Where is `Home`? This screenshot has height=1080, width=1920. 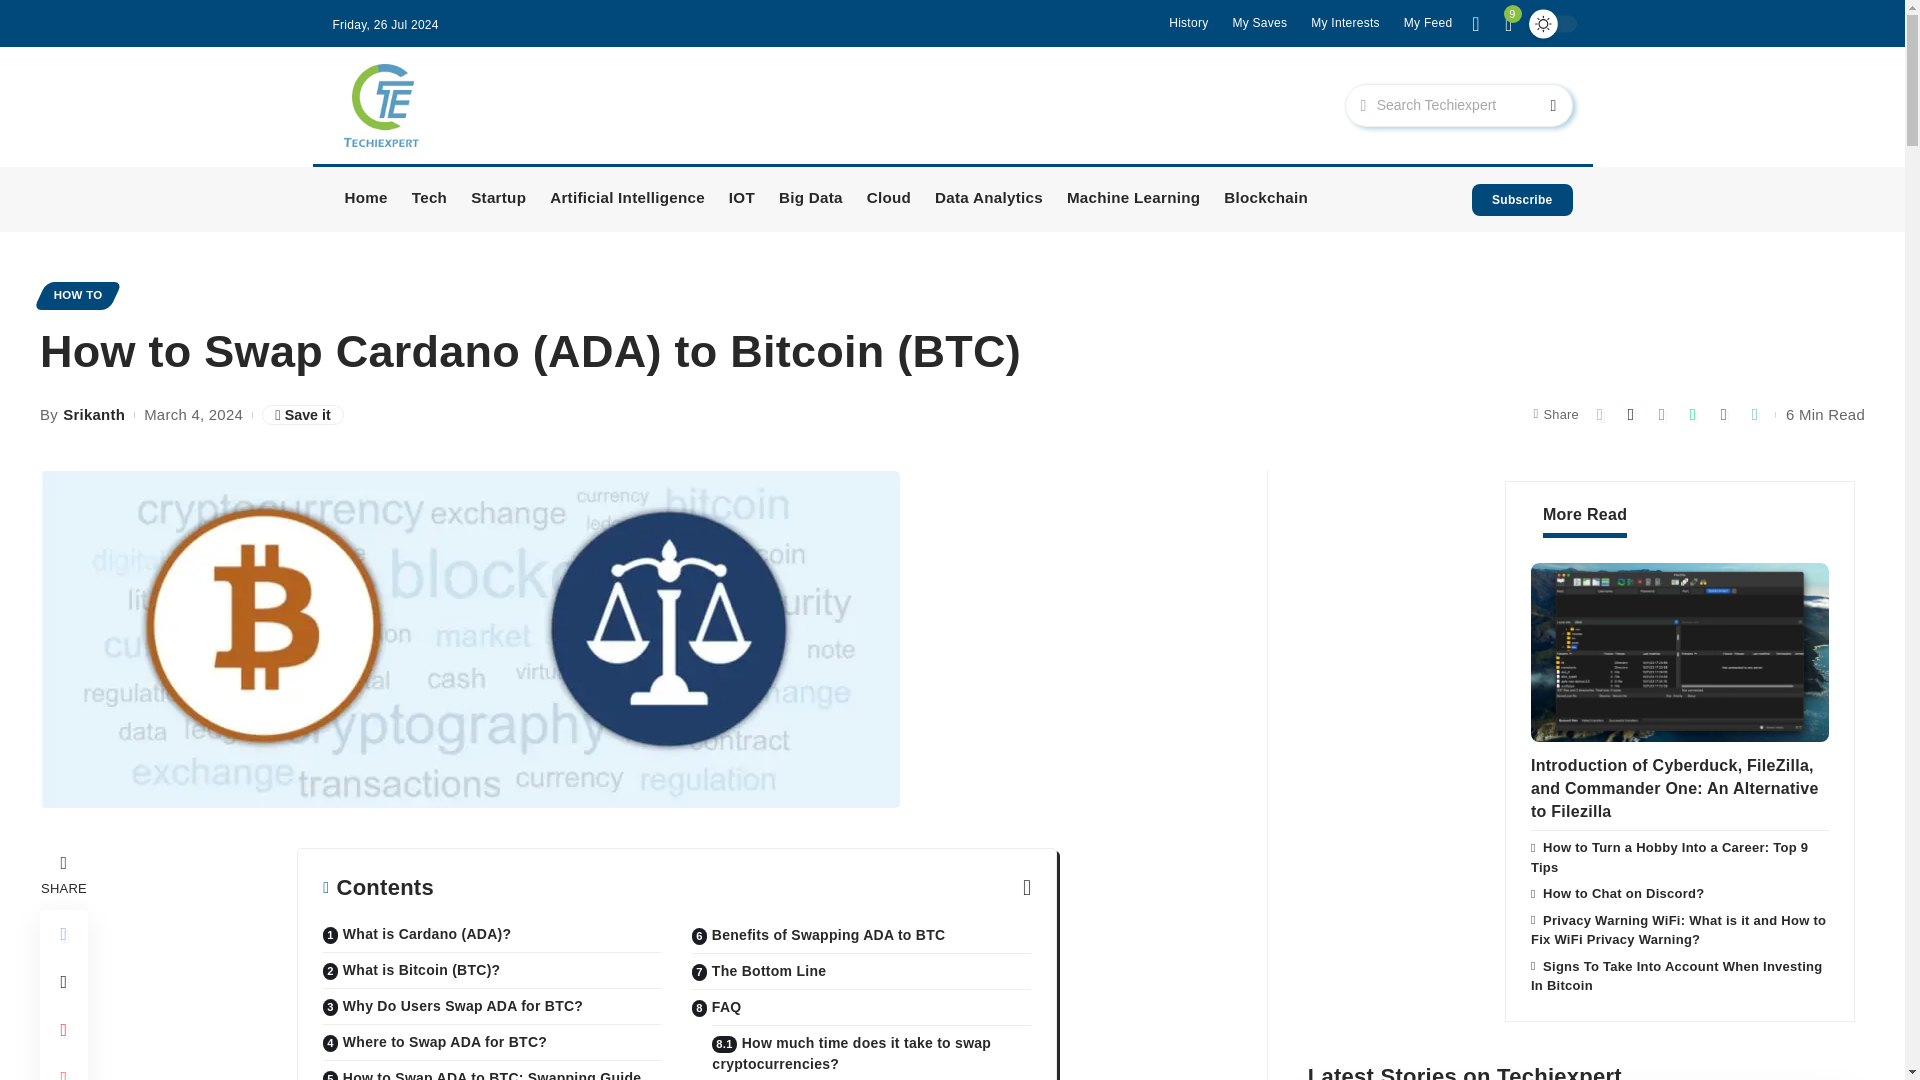 Home is located at coordinates (366, 200).